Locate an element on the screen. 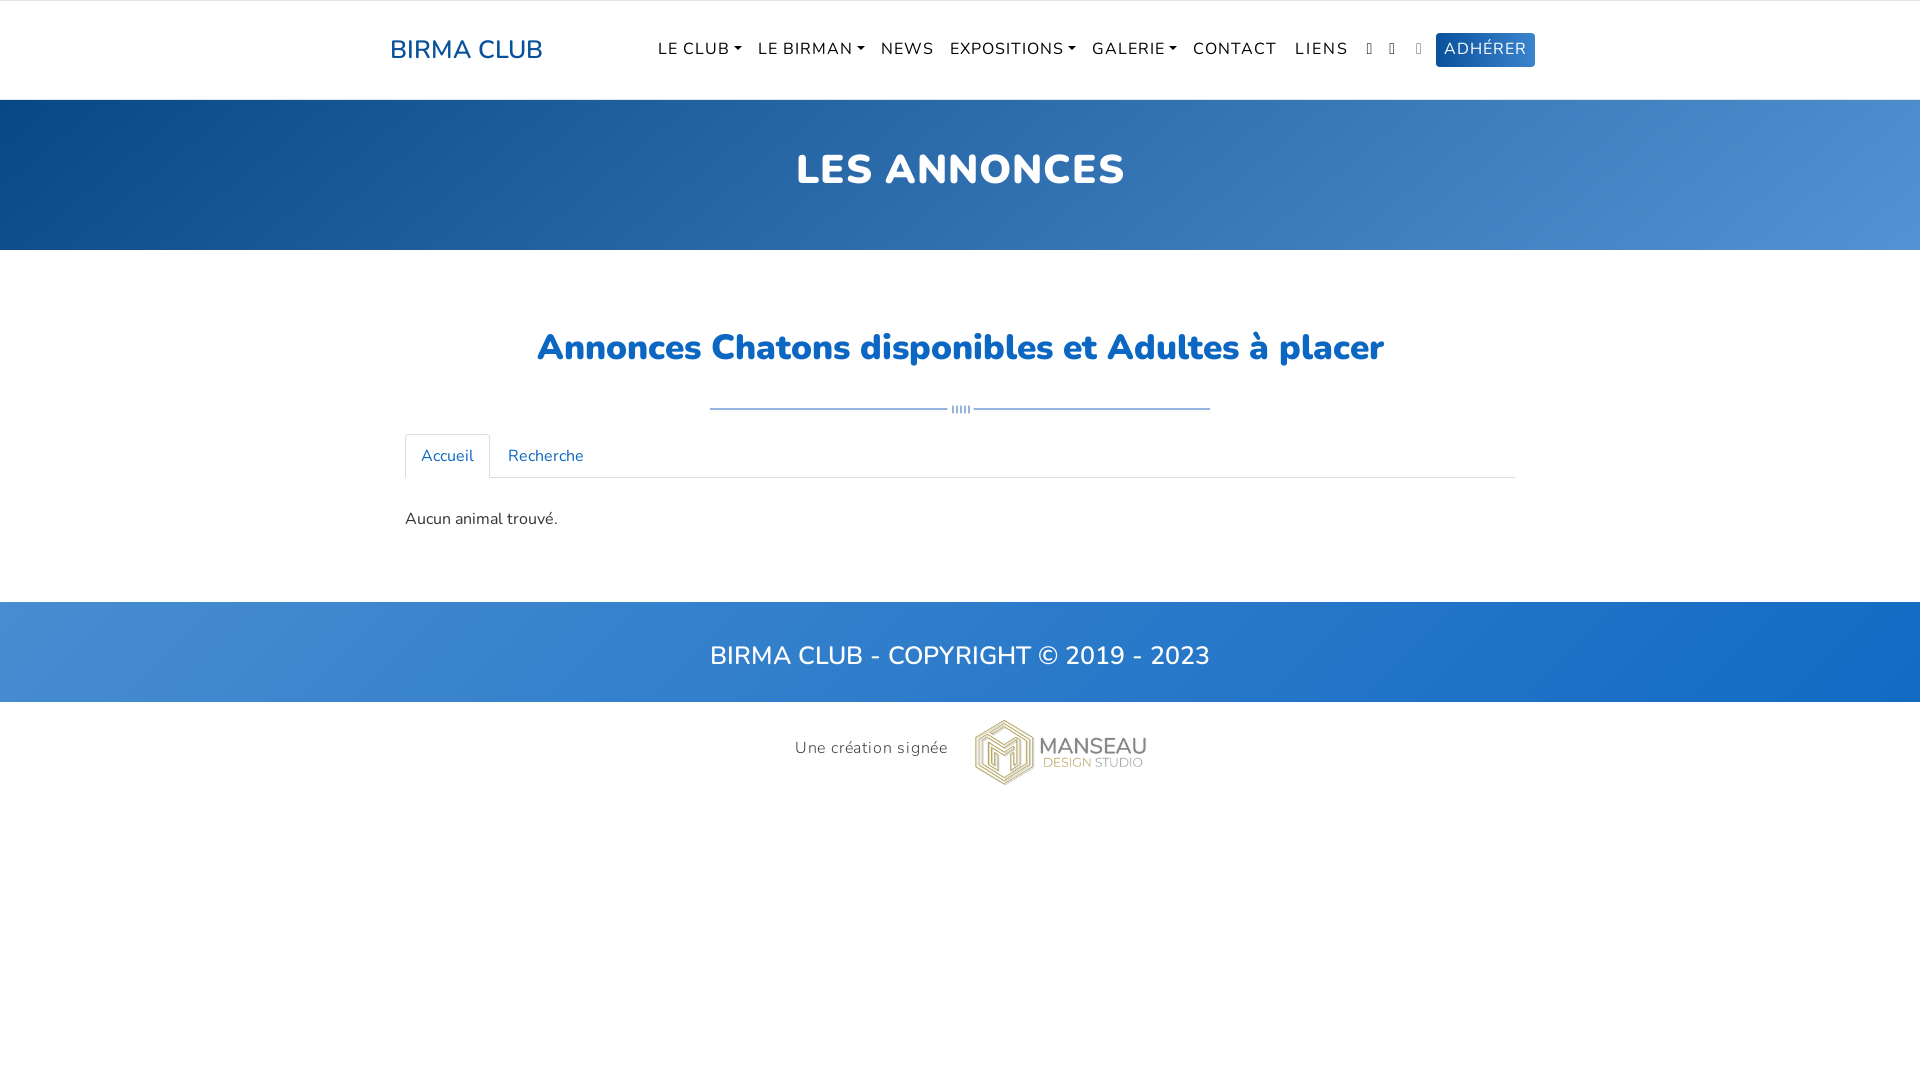  LE BIRMAN is located at coordinates (812, 50).